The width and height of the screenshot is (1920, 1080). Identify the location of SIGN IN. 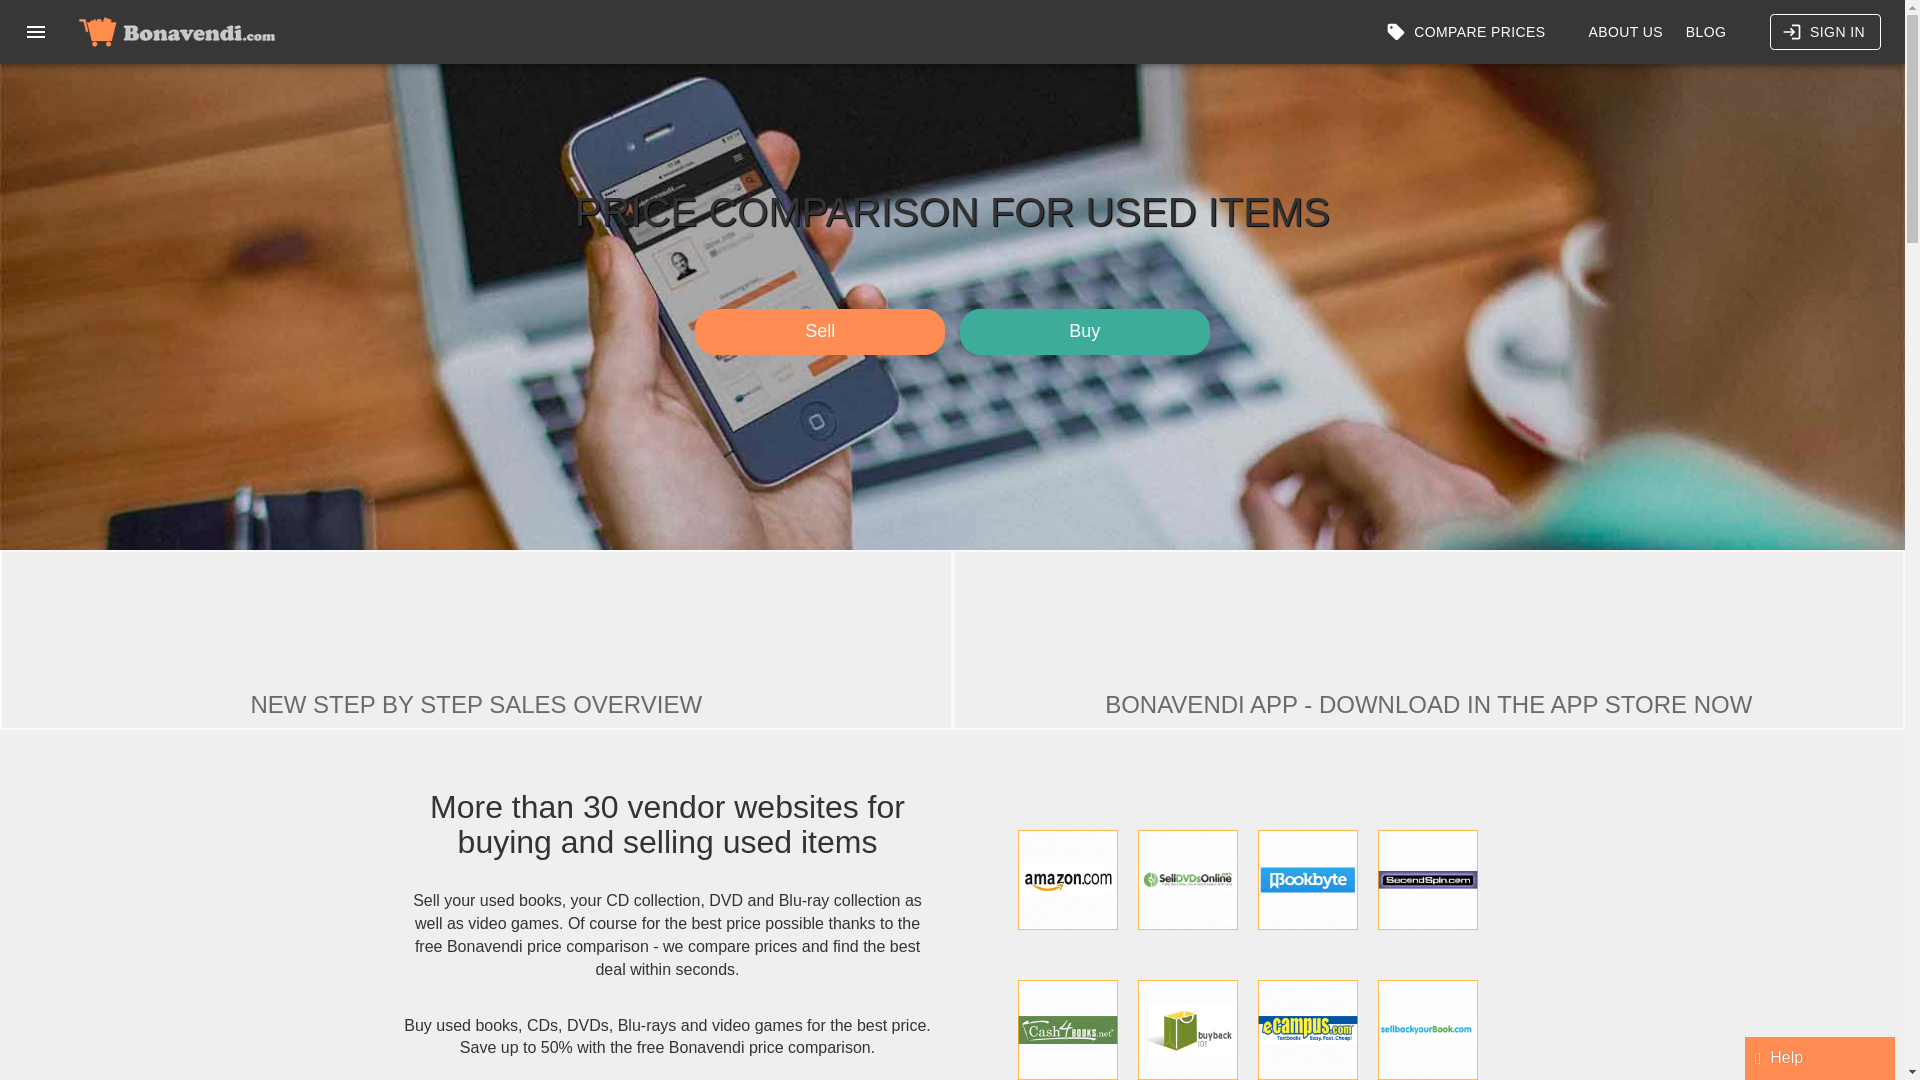
(1826, 32).